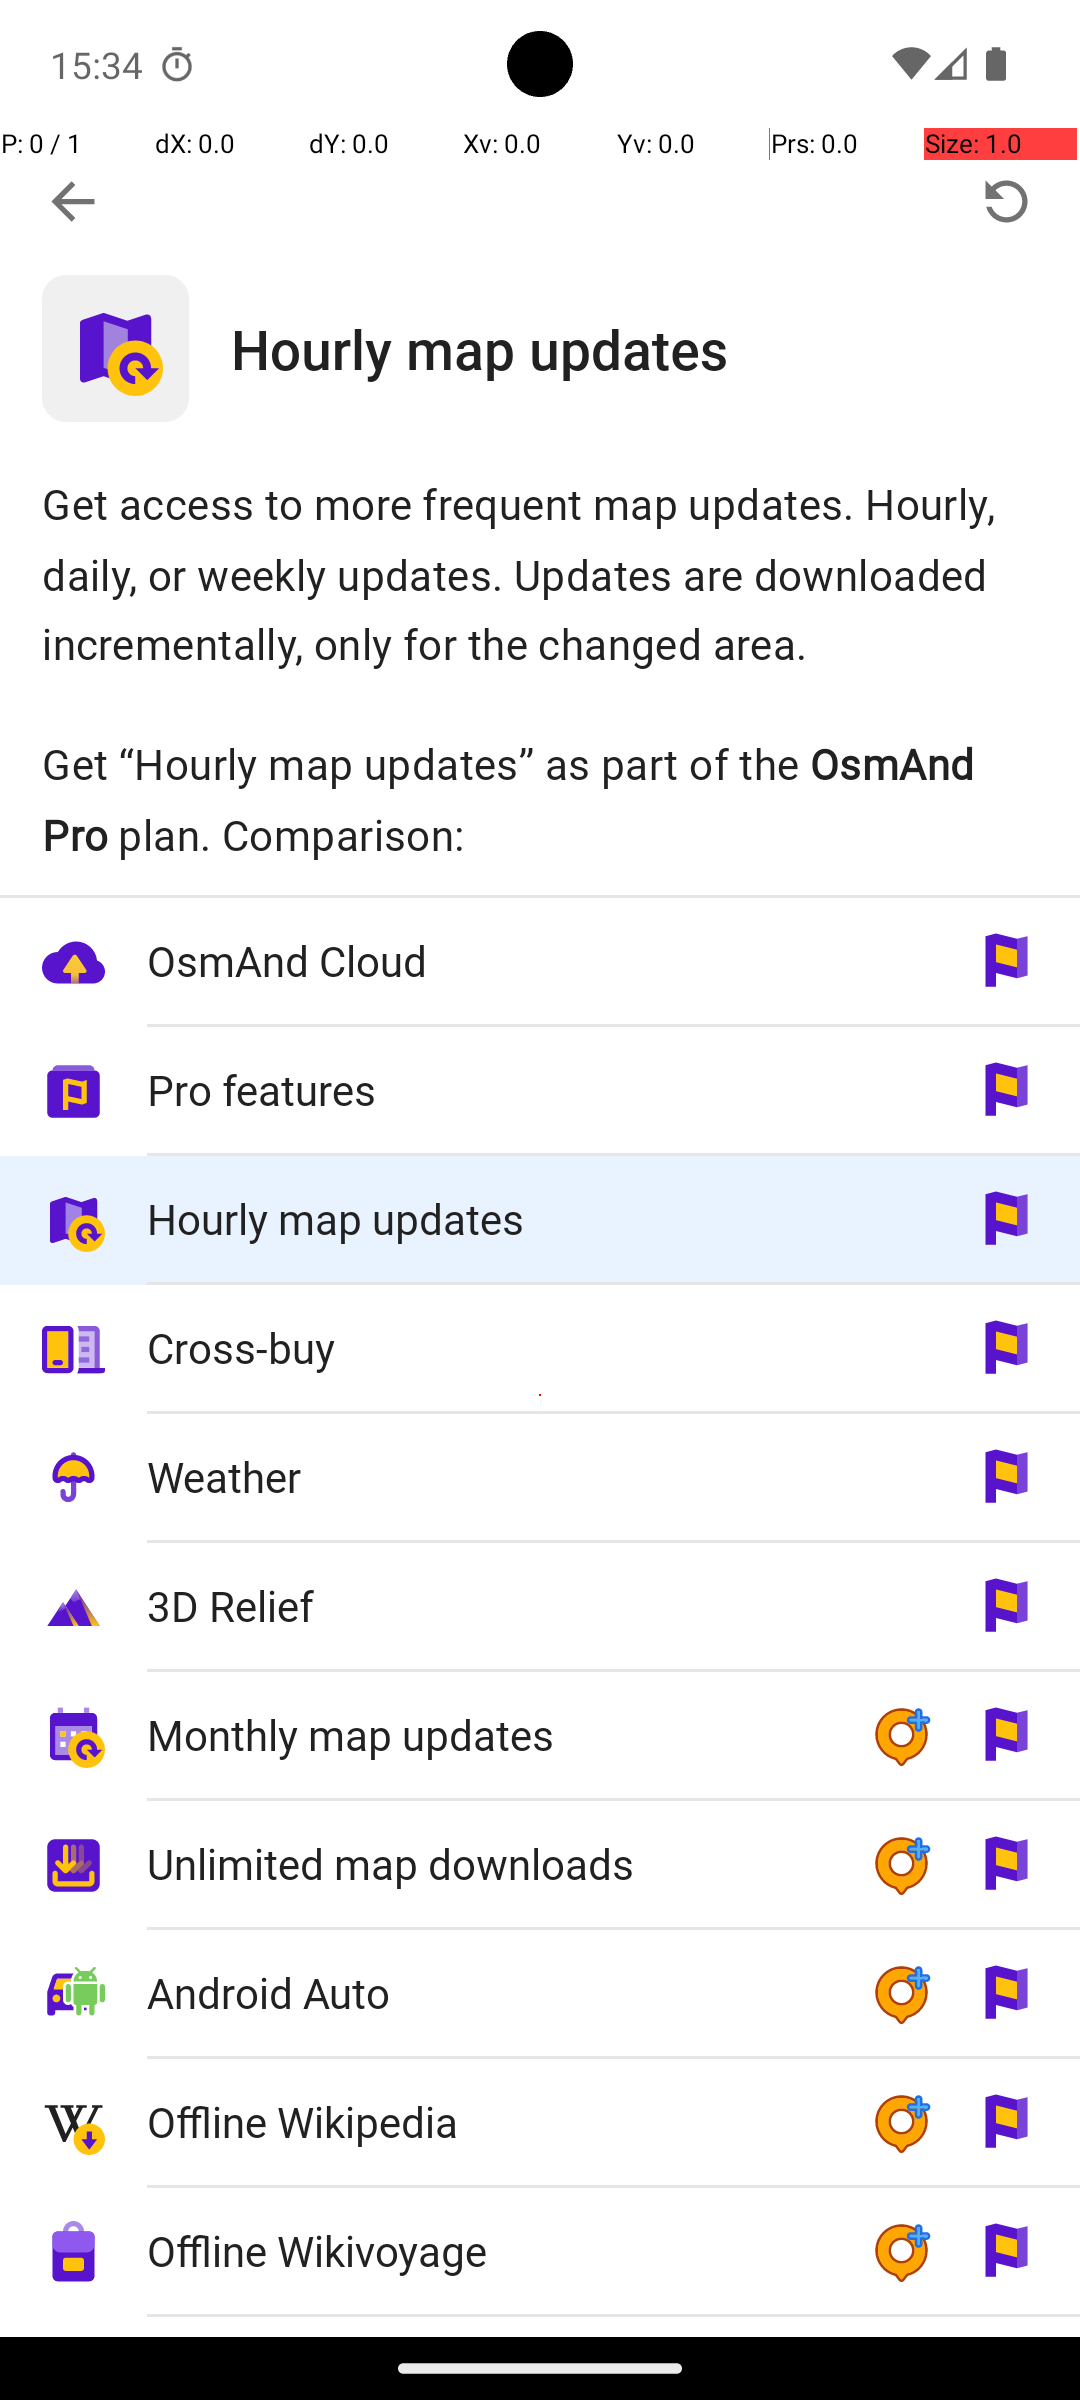  I want to click on Monthly map updates available as part of the OsmAnd+ or OsmAnd Pro plan, so click(540, 1736).